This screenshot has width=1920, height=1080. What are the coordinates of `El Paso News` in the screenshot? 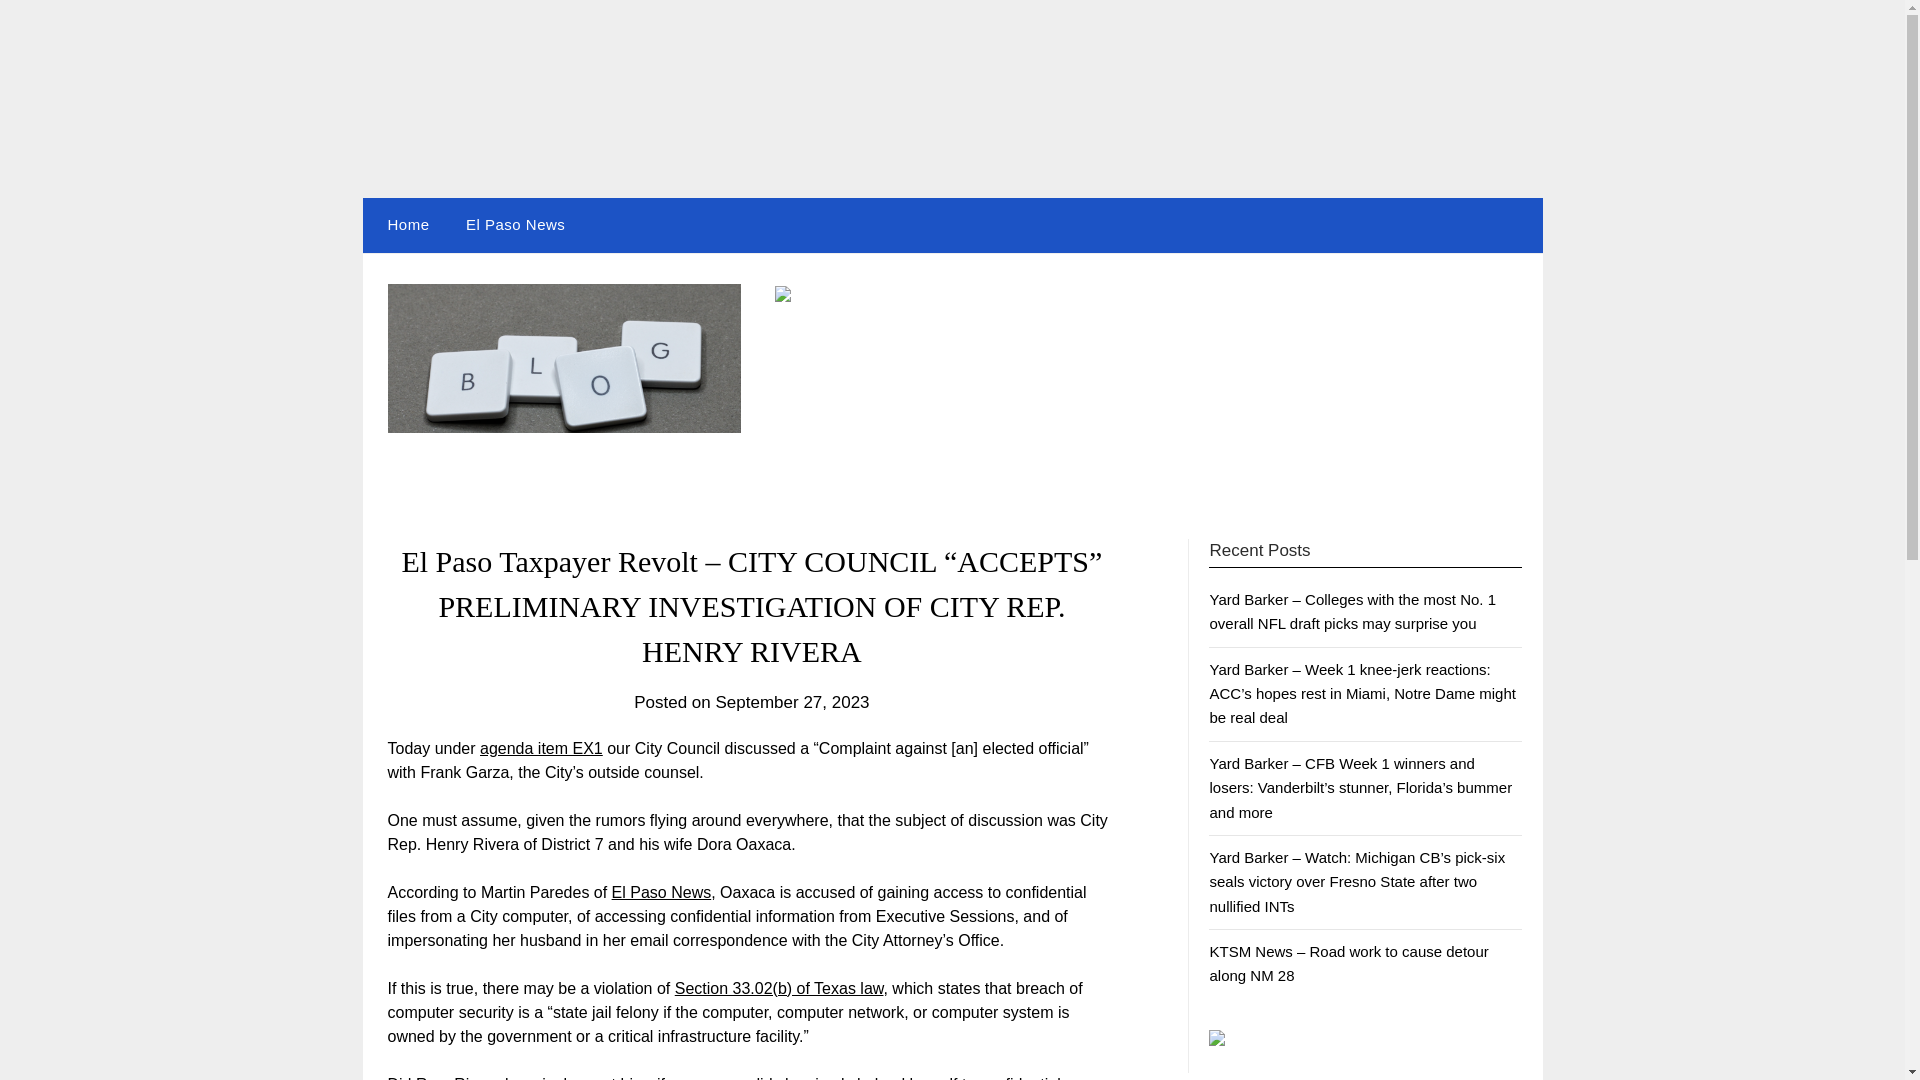 It's located at (662, 892).